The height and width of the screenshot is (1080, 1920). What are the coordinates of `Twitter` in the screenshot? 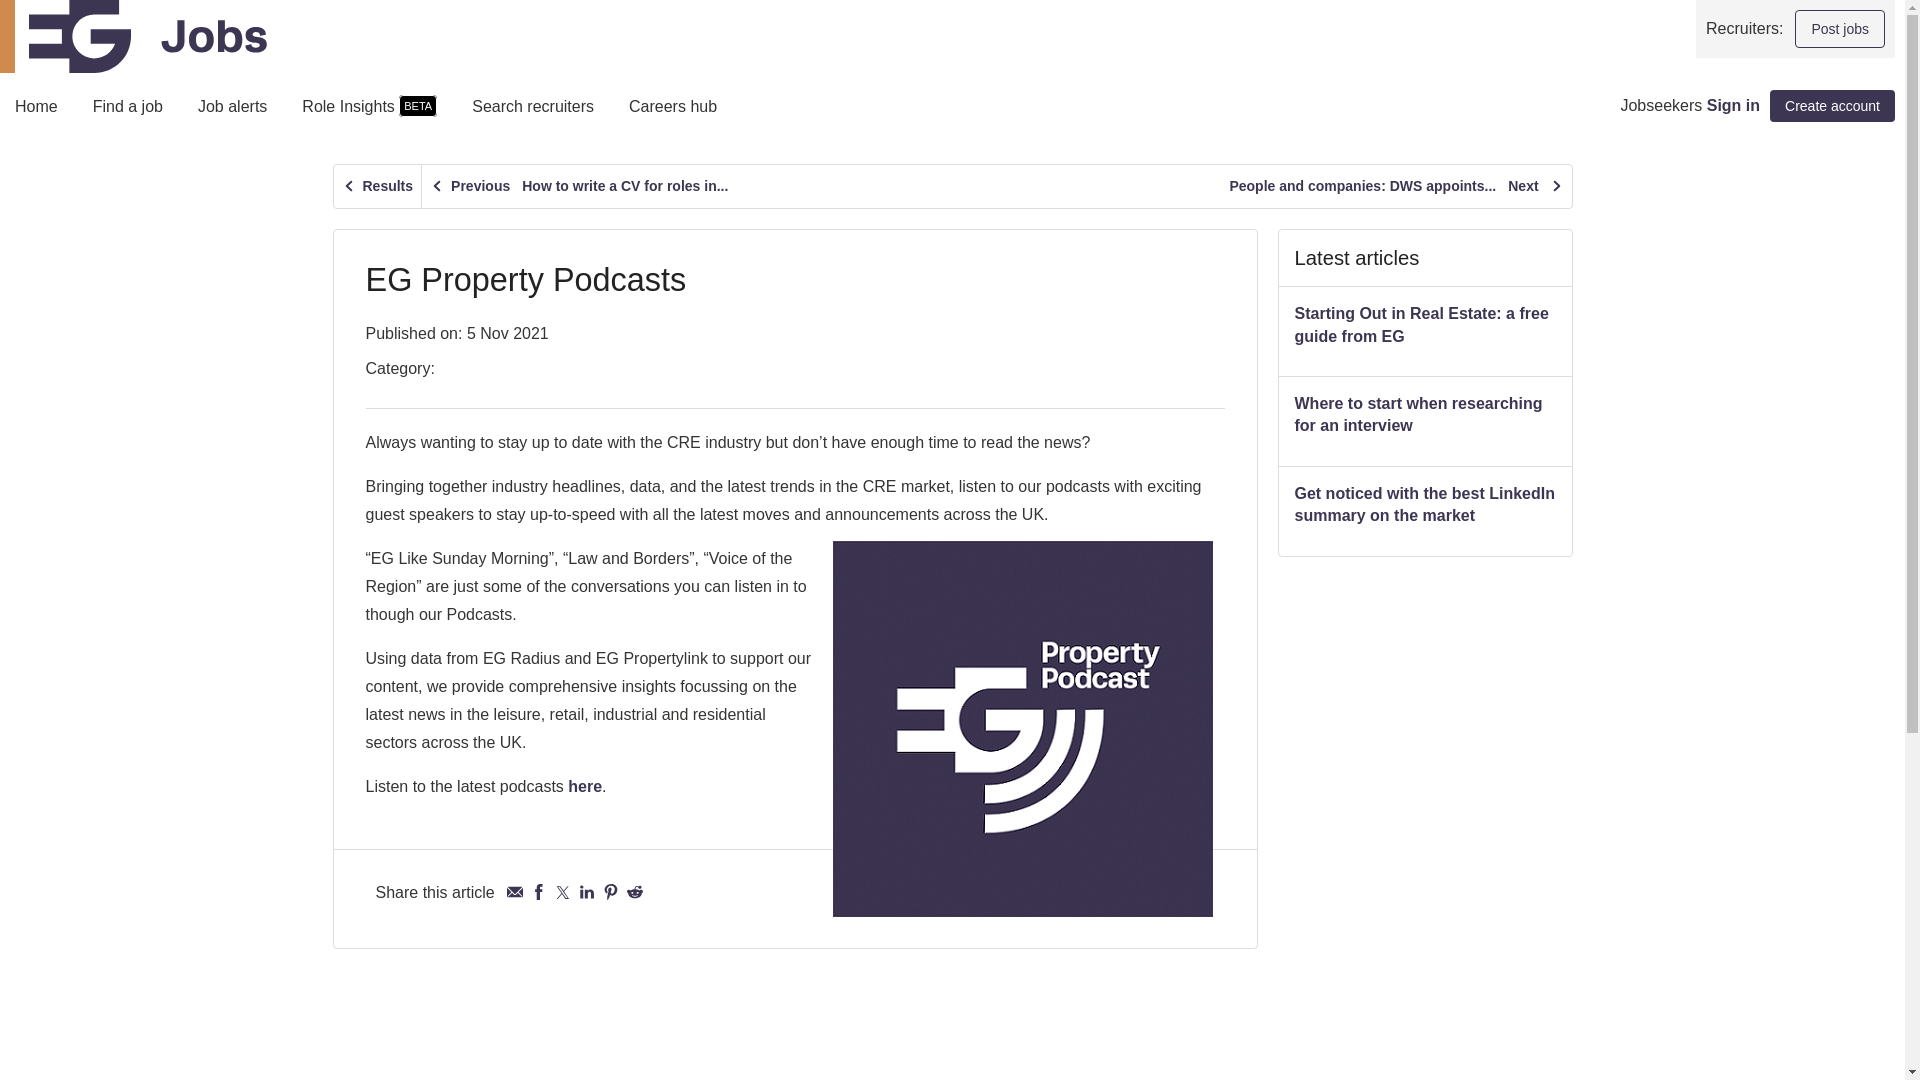 It's located at (562, 892).